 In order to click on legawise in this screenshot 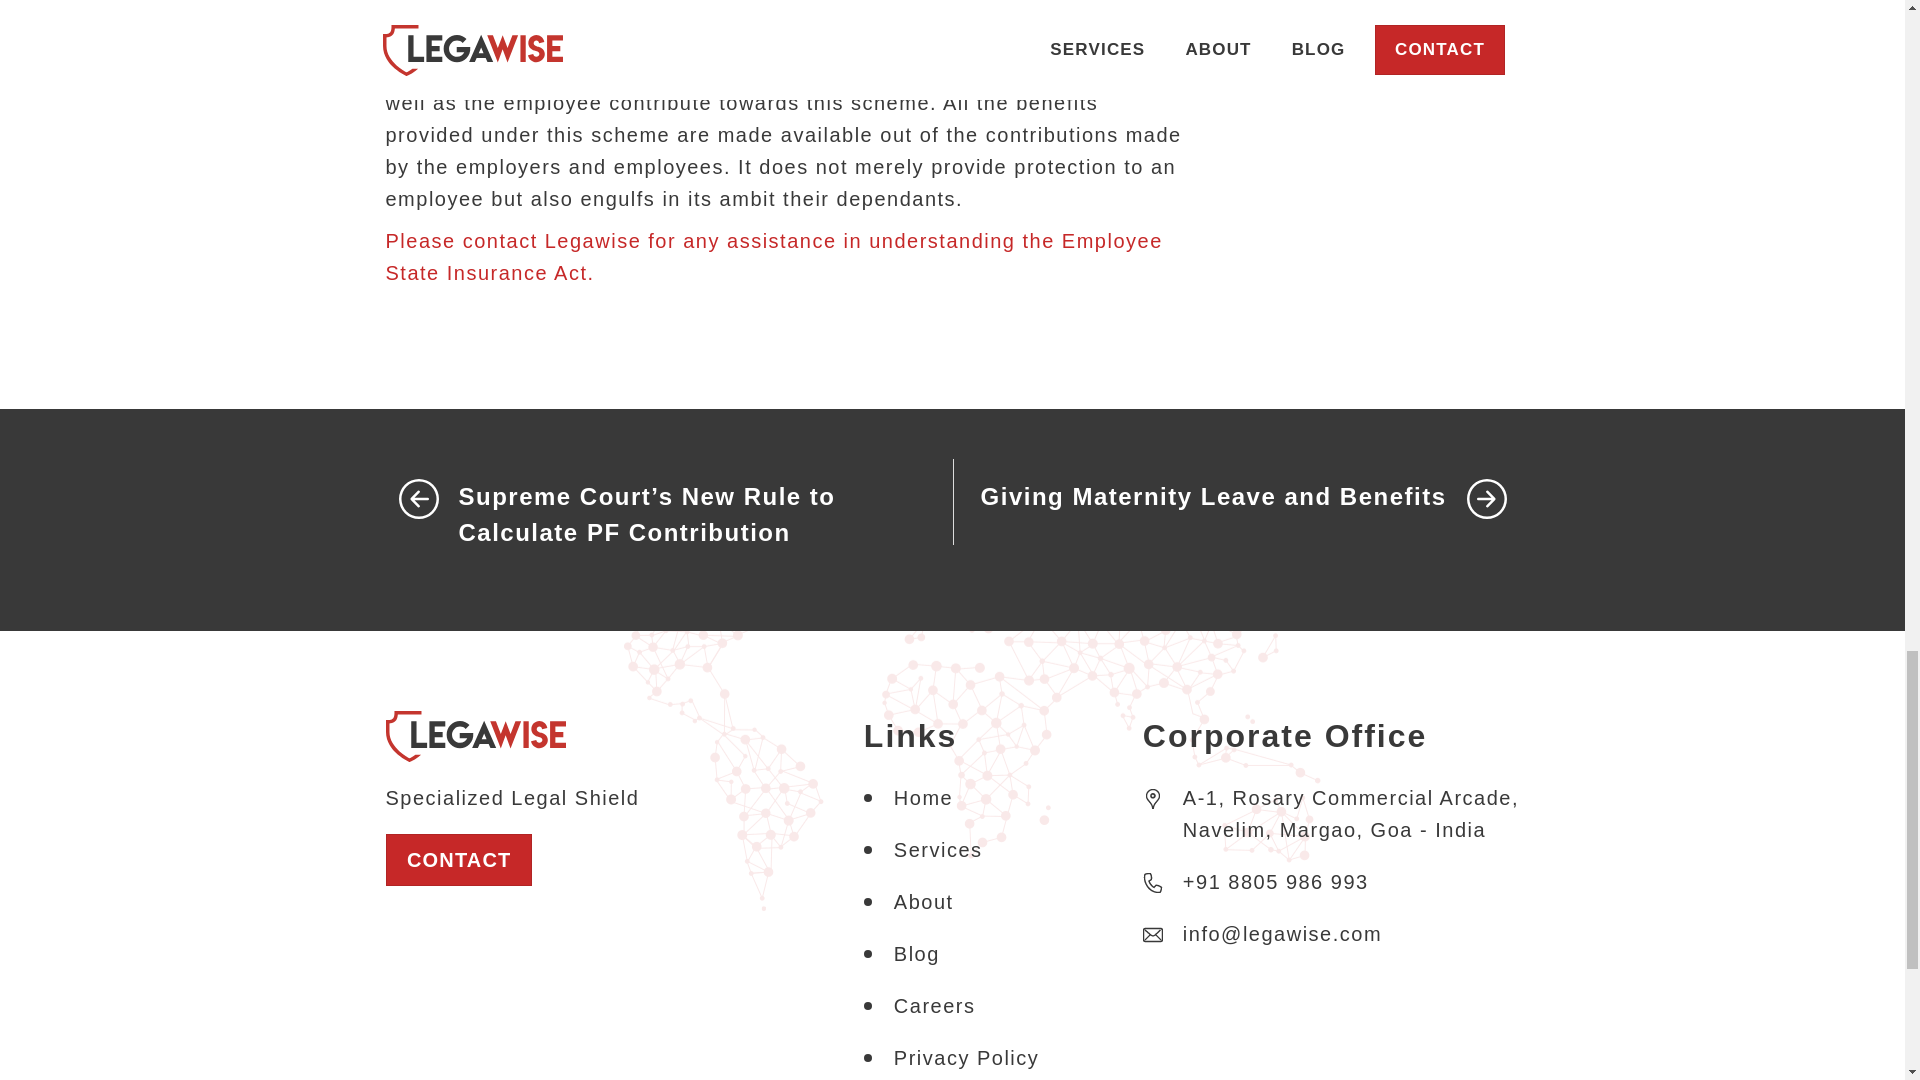, I will do `click(476, 734)`.